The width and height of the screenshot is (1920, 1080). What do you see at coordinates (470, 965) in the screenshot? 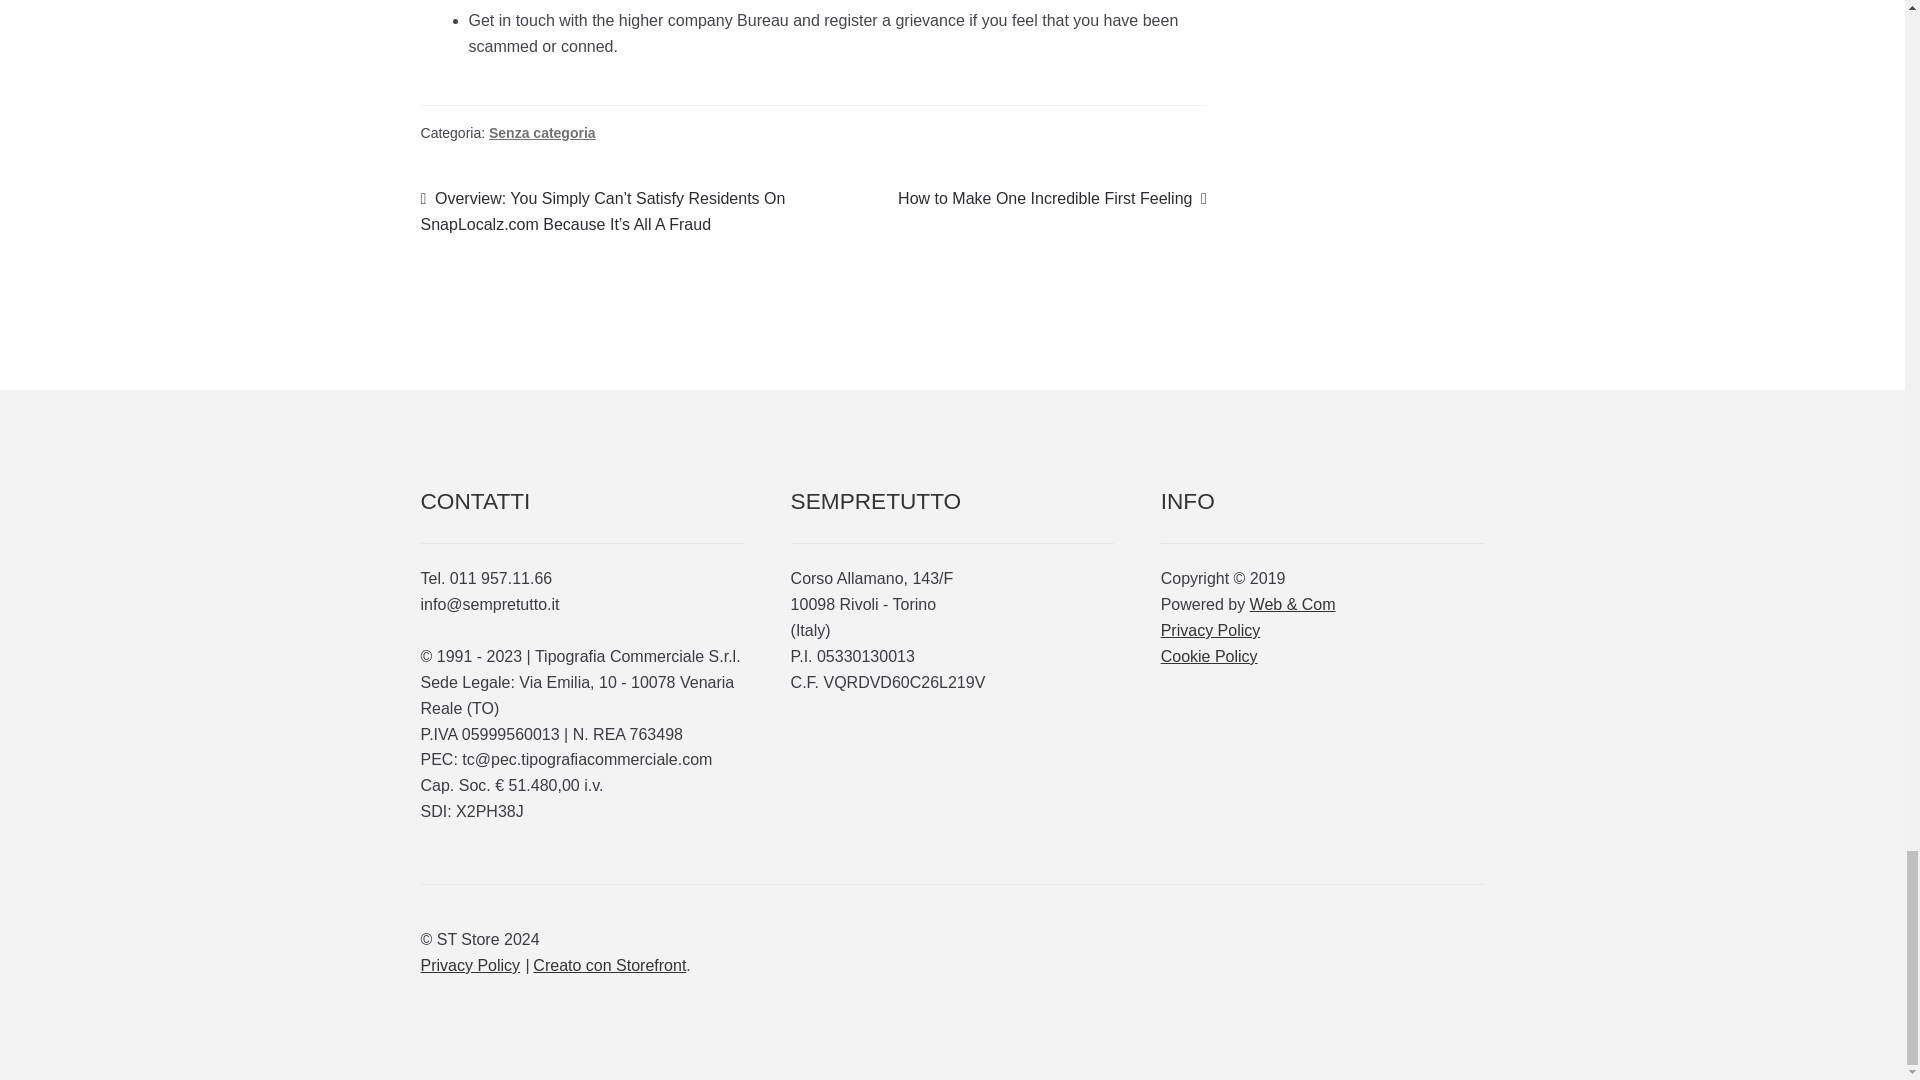
I see `Privacy Policy` at bounding box center [470, 965].